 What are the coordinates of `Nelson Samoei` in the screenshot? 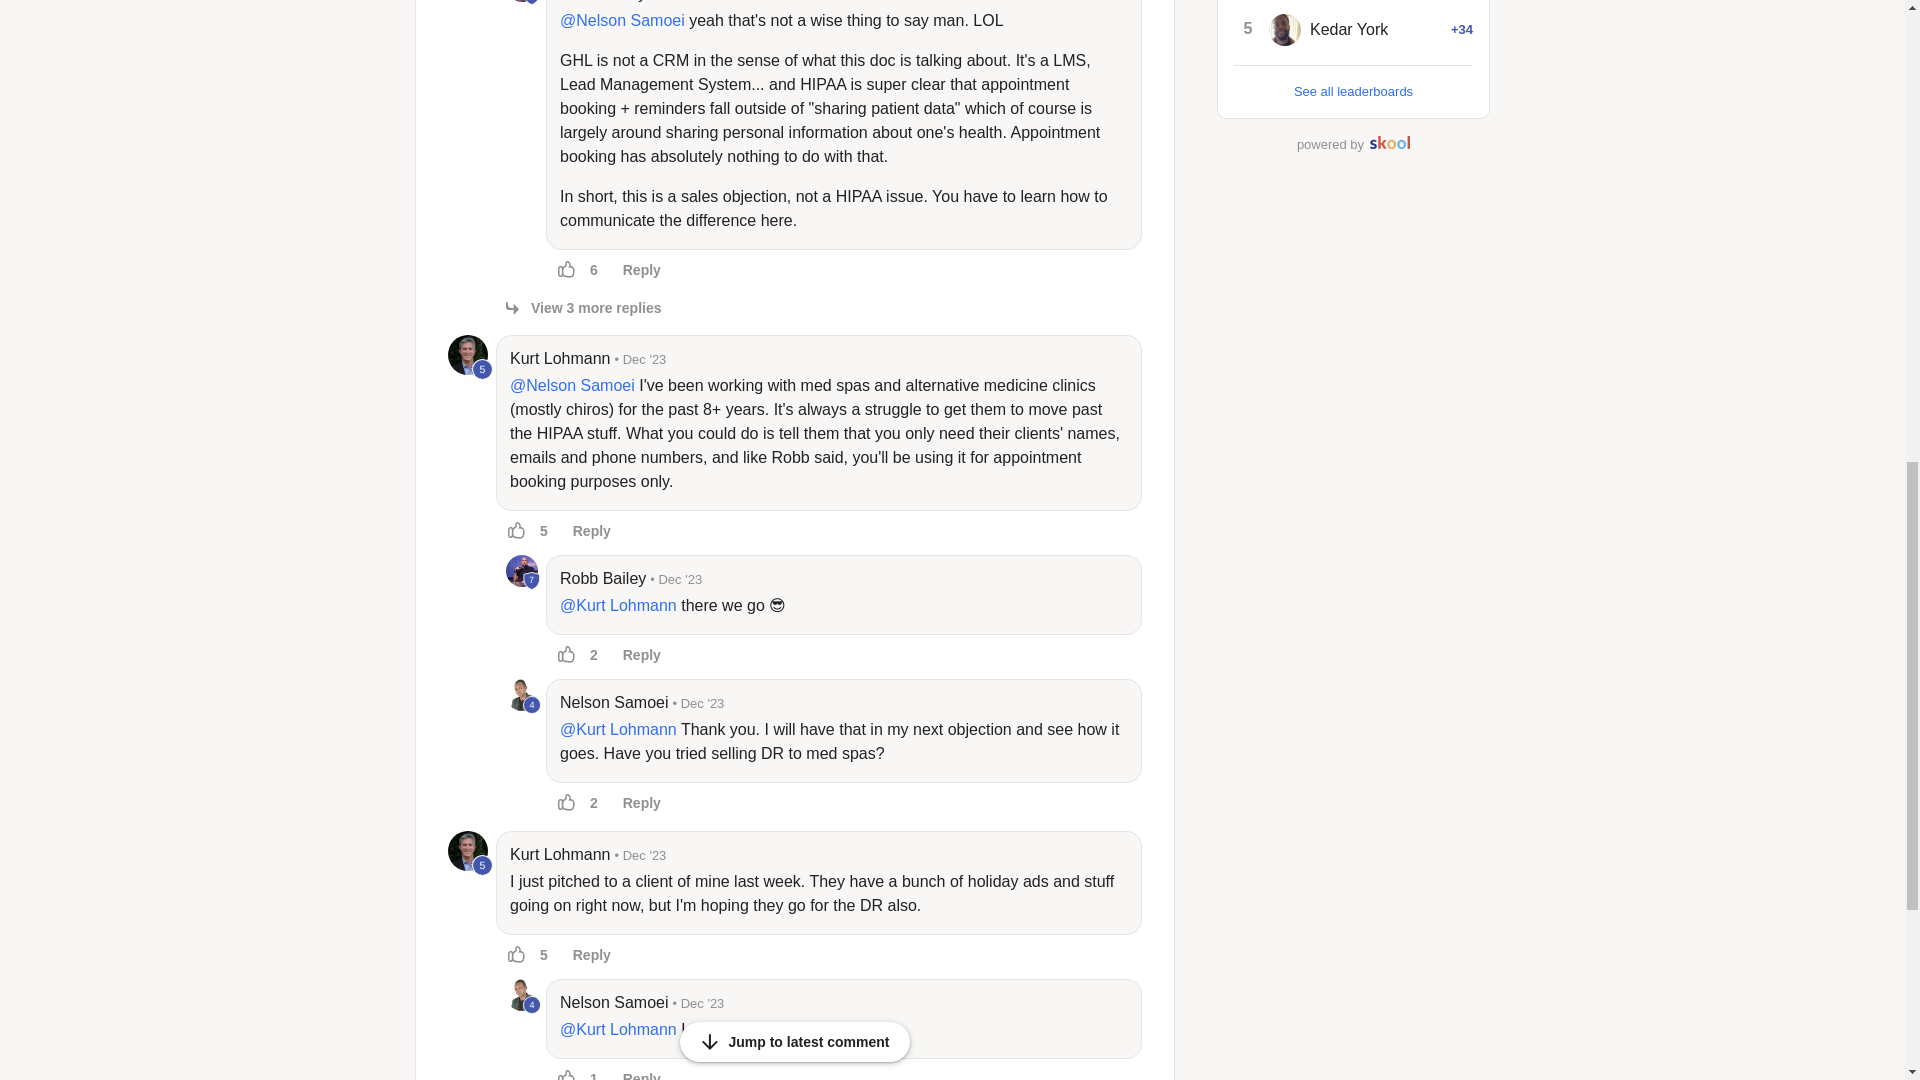 It's located at (522, 994).